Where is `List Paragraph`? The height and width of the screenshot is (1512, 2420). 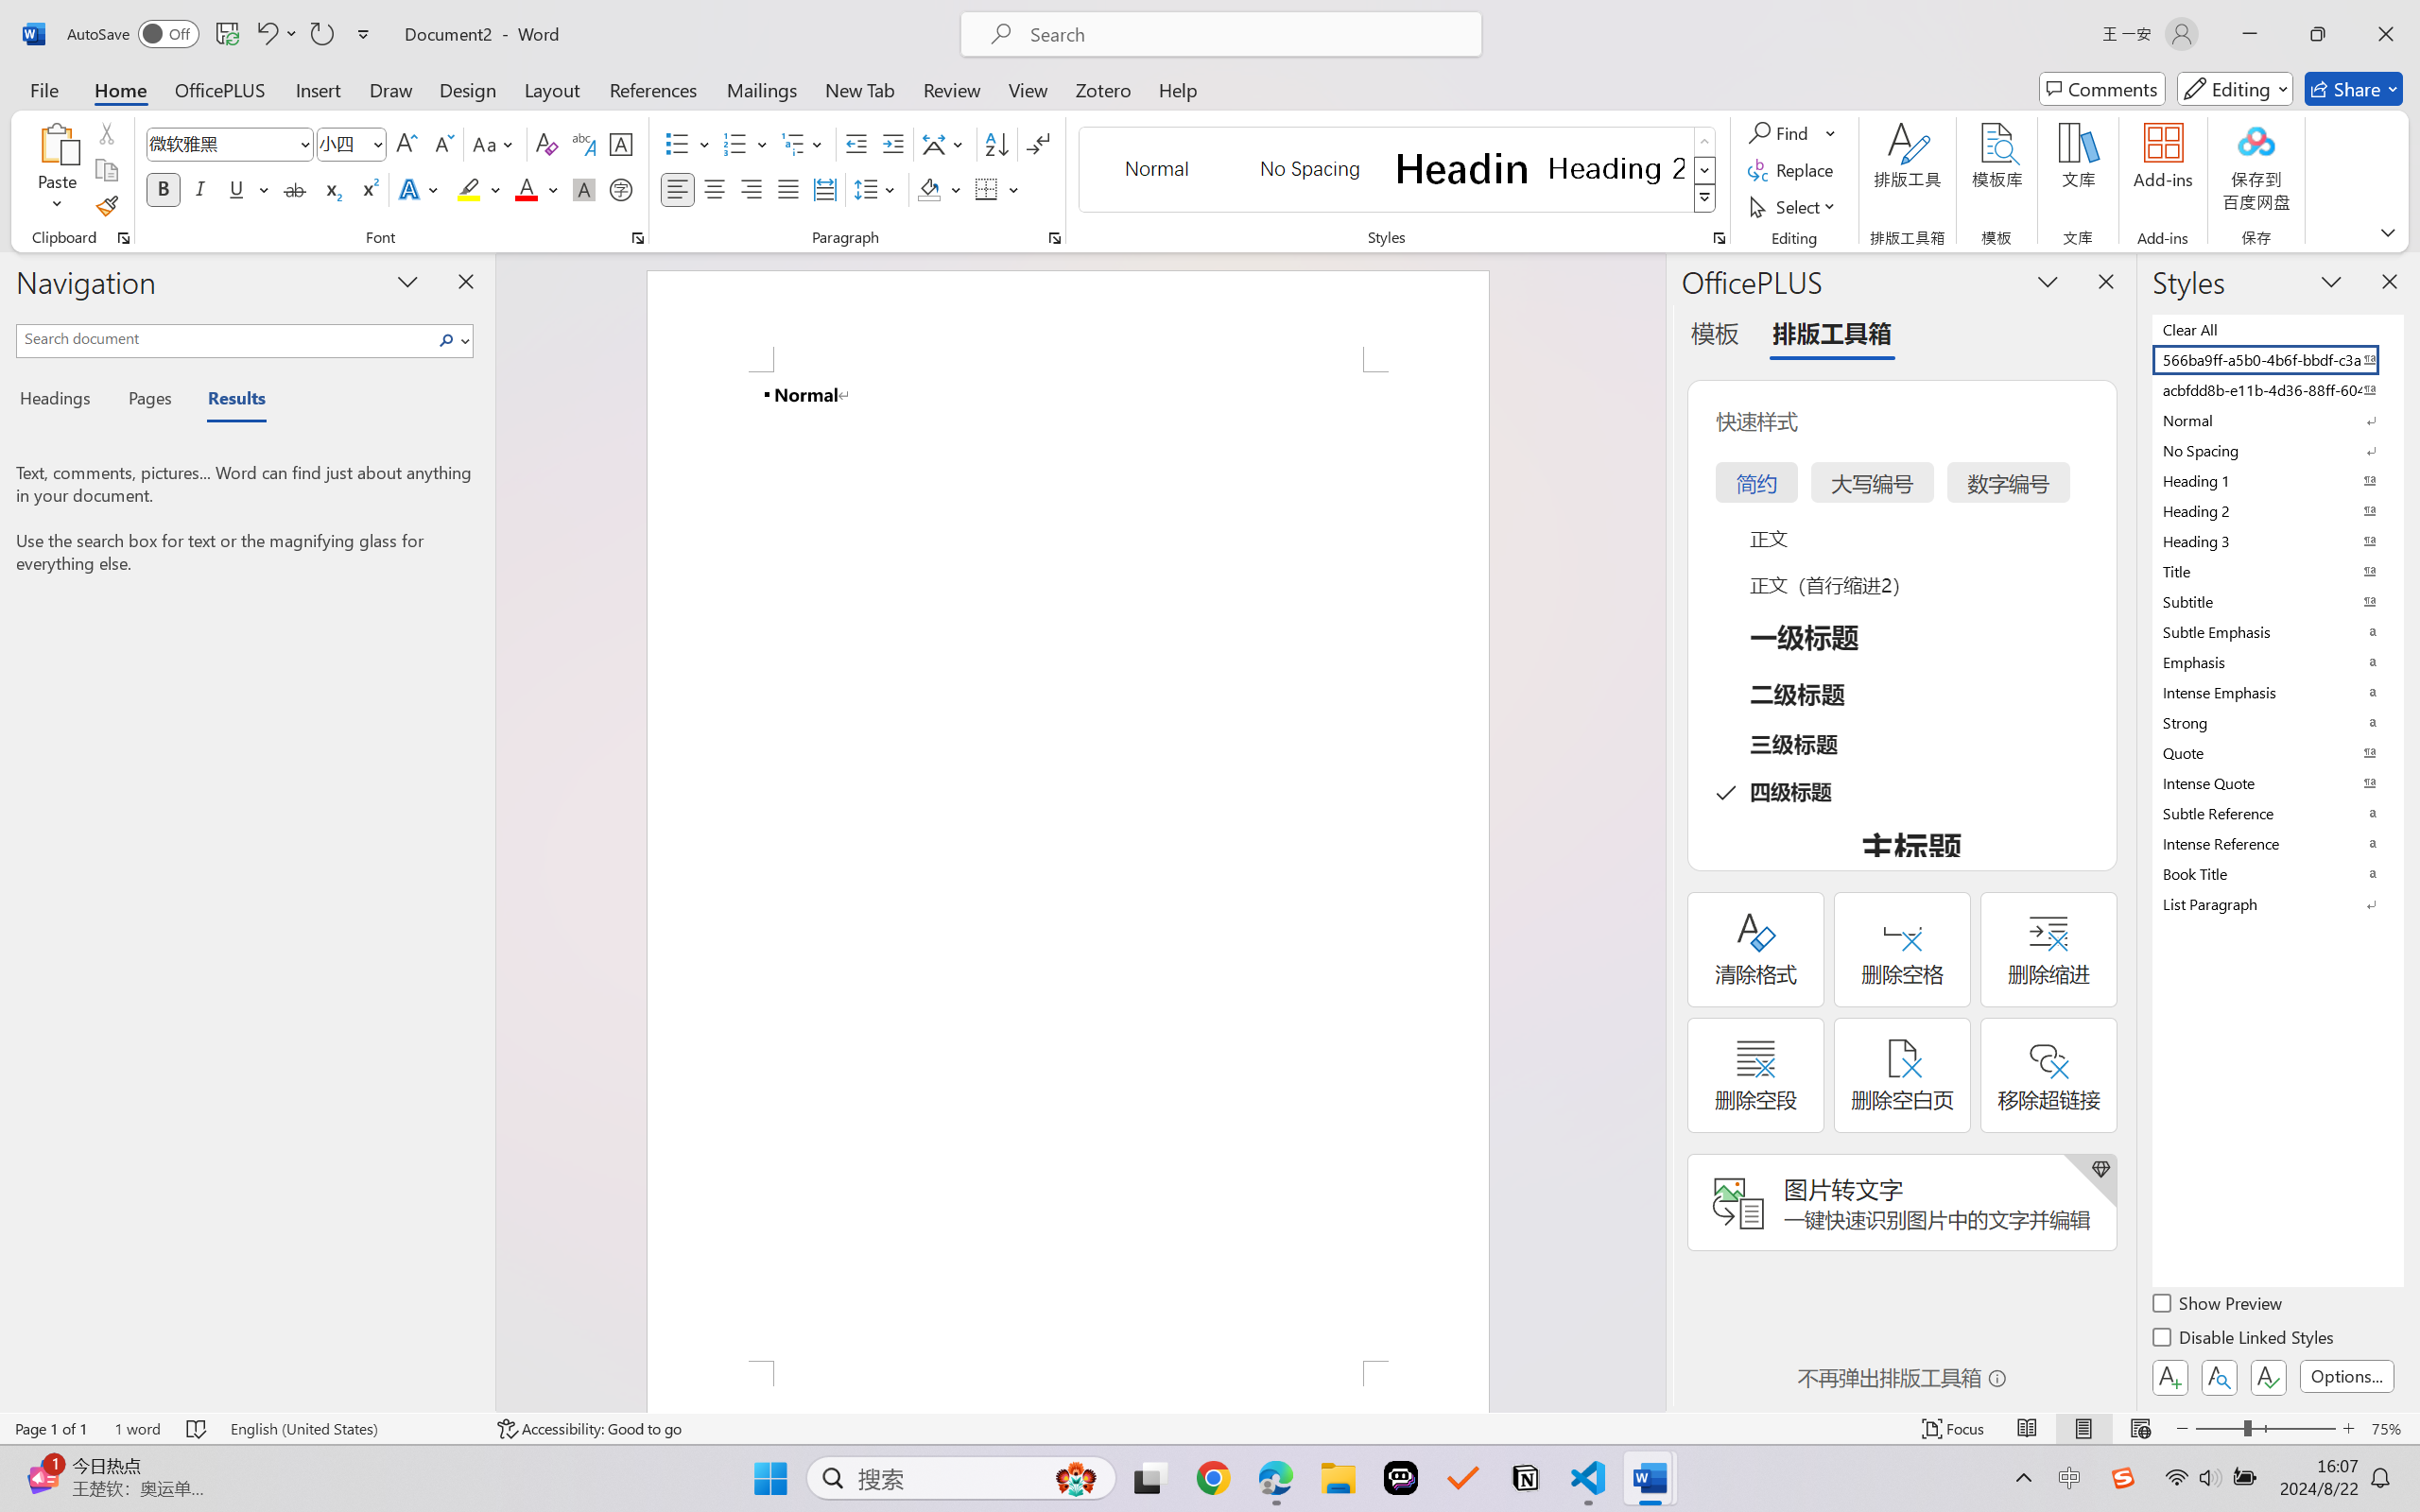 List Paragraph is located at coordinates (2276, 903).